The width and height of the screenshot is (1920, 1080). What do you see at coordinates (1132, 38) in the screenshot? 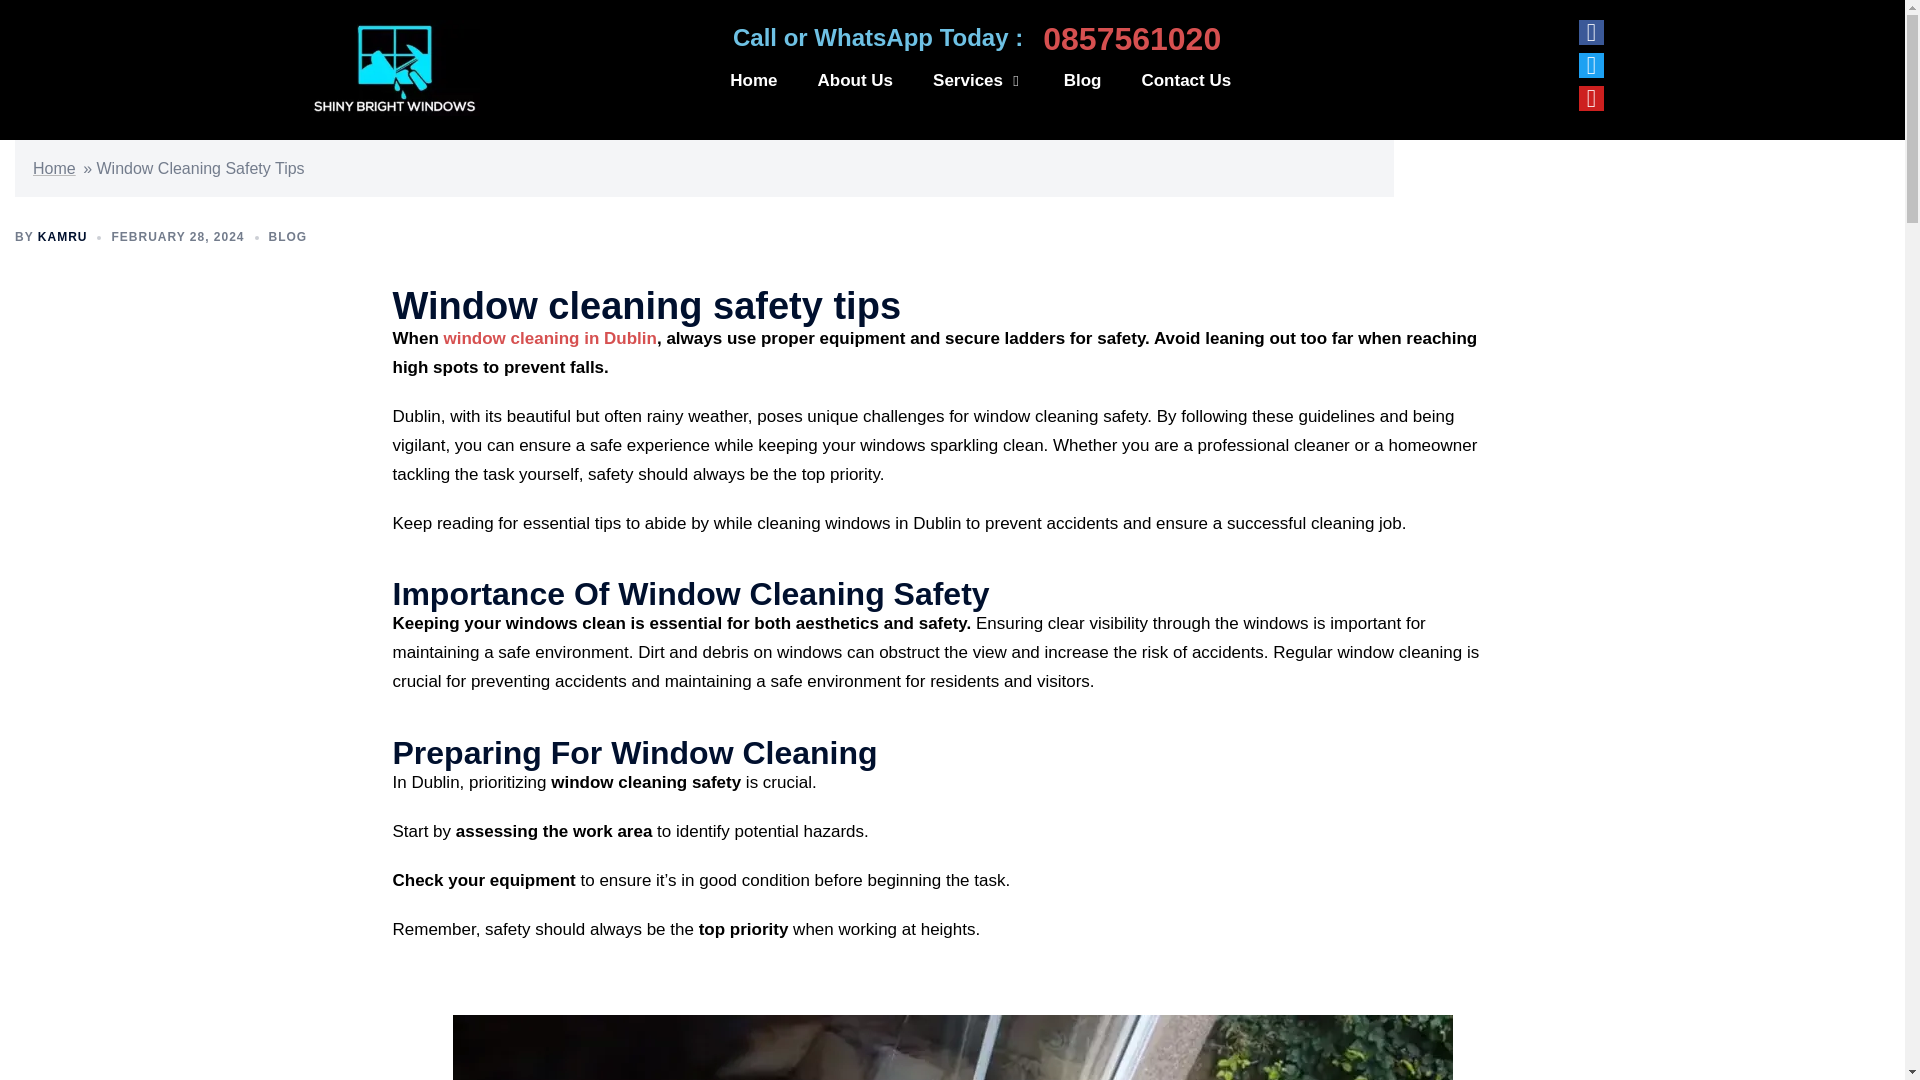
I see `0857561020` at bounding box center [1132, 38].